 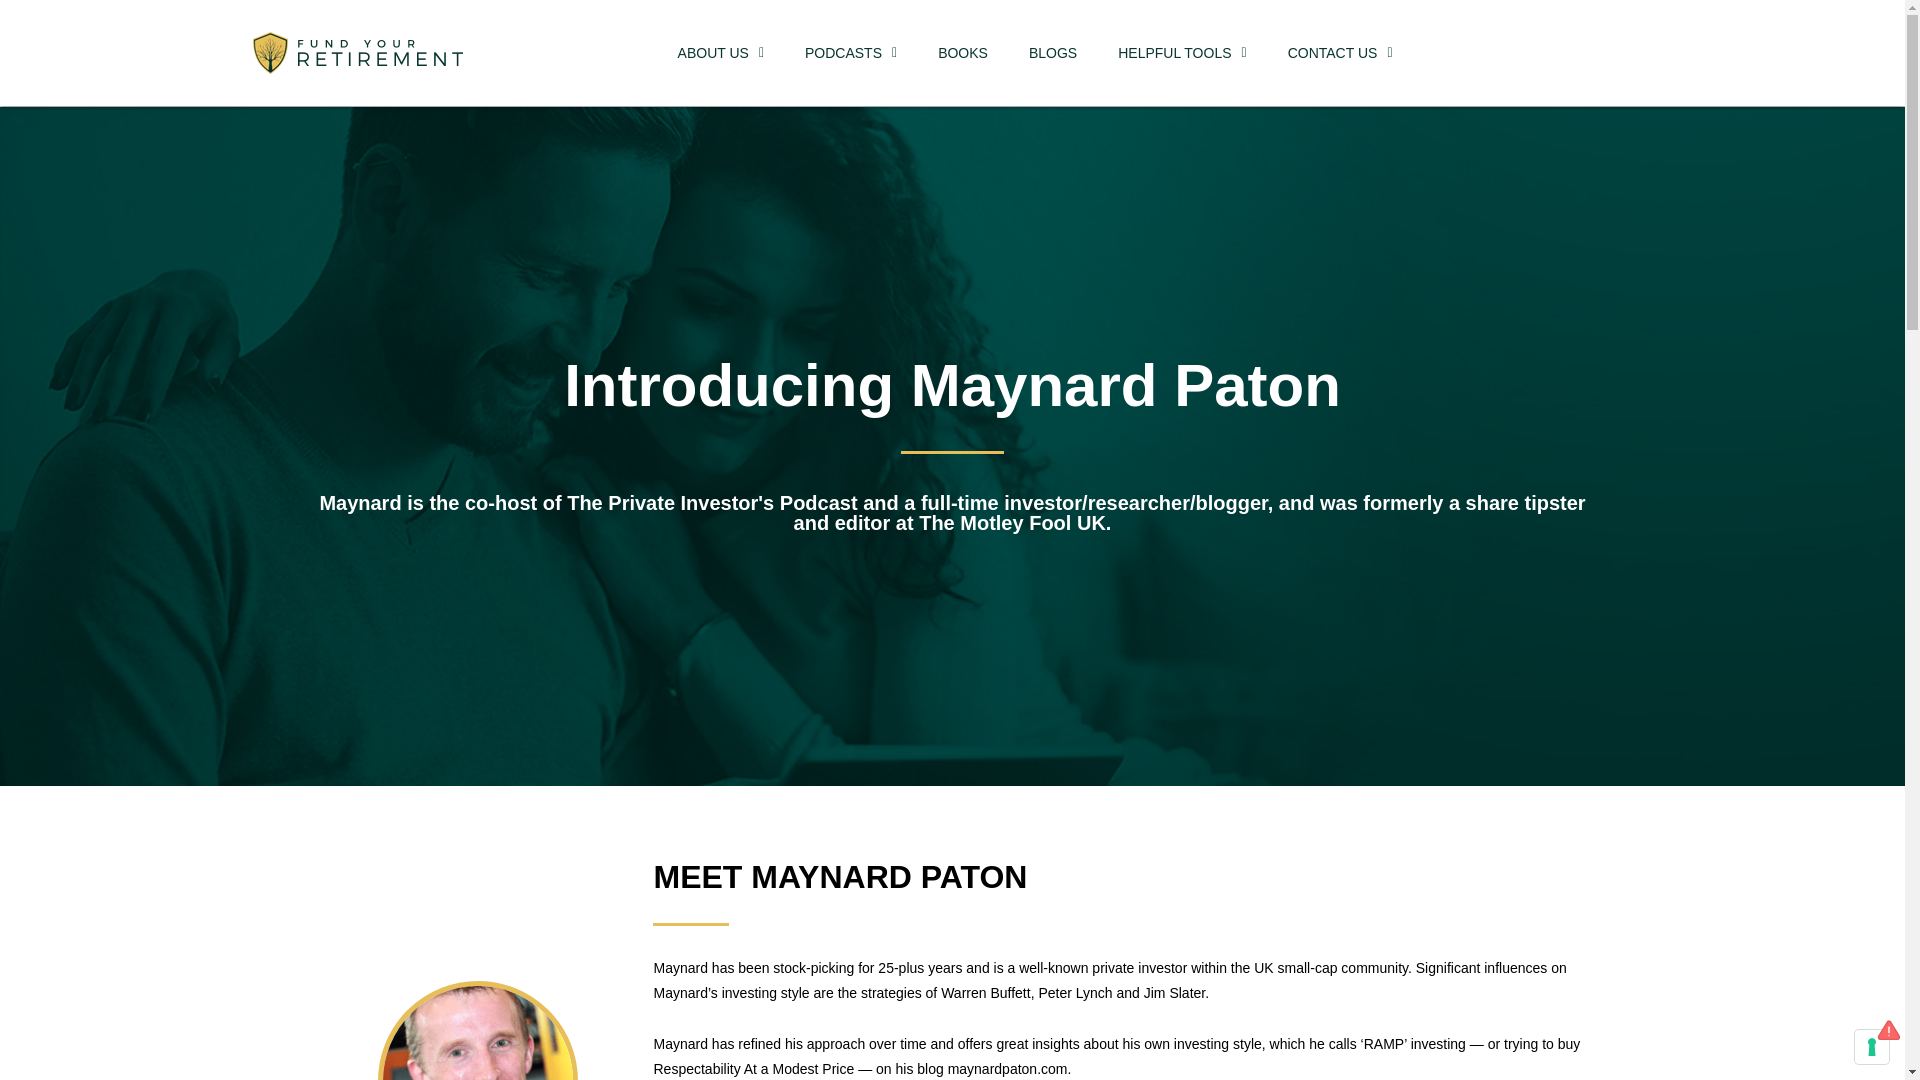 I want to click on CONTACT US, so click(x=1340, y=52).